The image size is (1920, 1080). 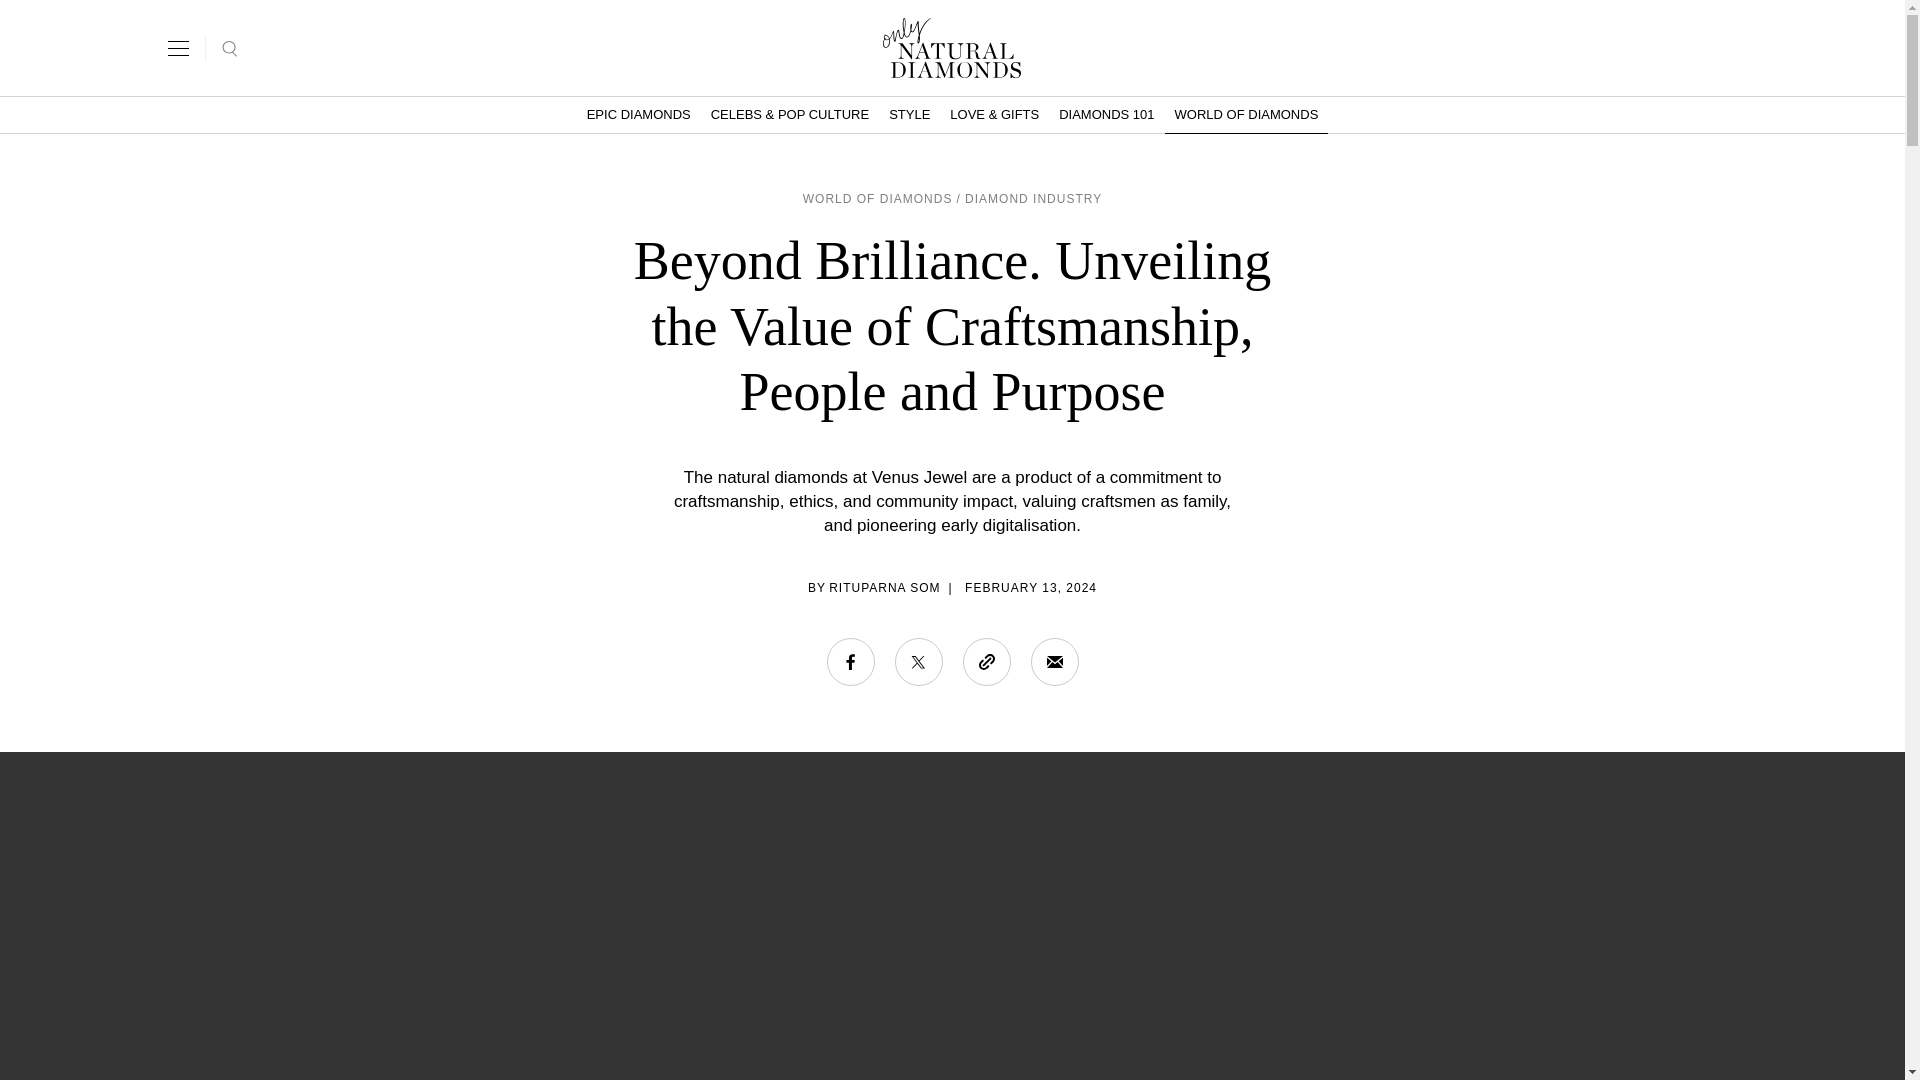 What do you see at coordinates (1106, 114) in the screenshot?
I see `DIAMONDS 101` at bounding box center [1106, 114].